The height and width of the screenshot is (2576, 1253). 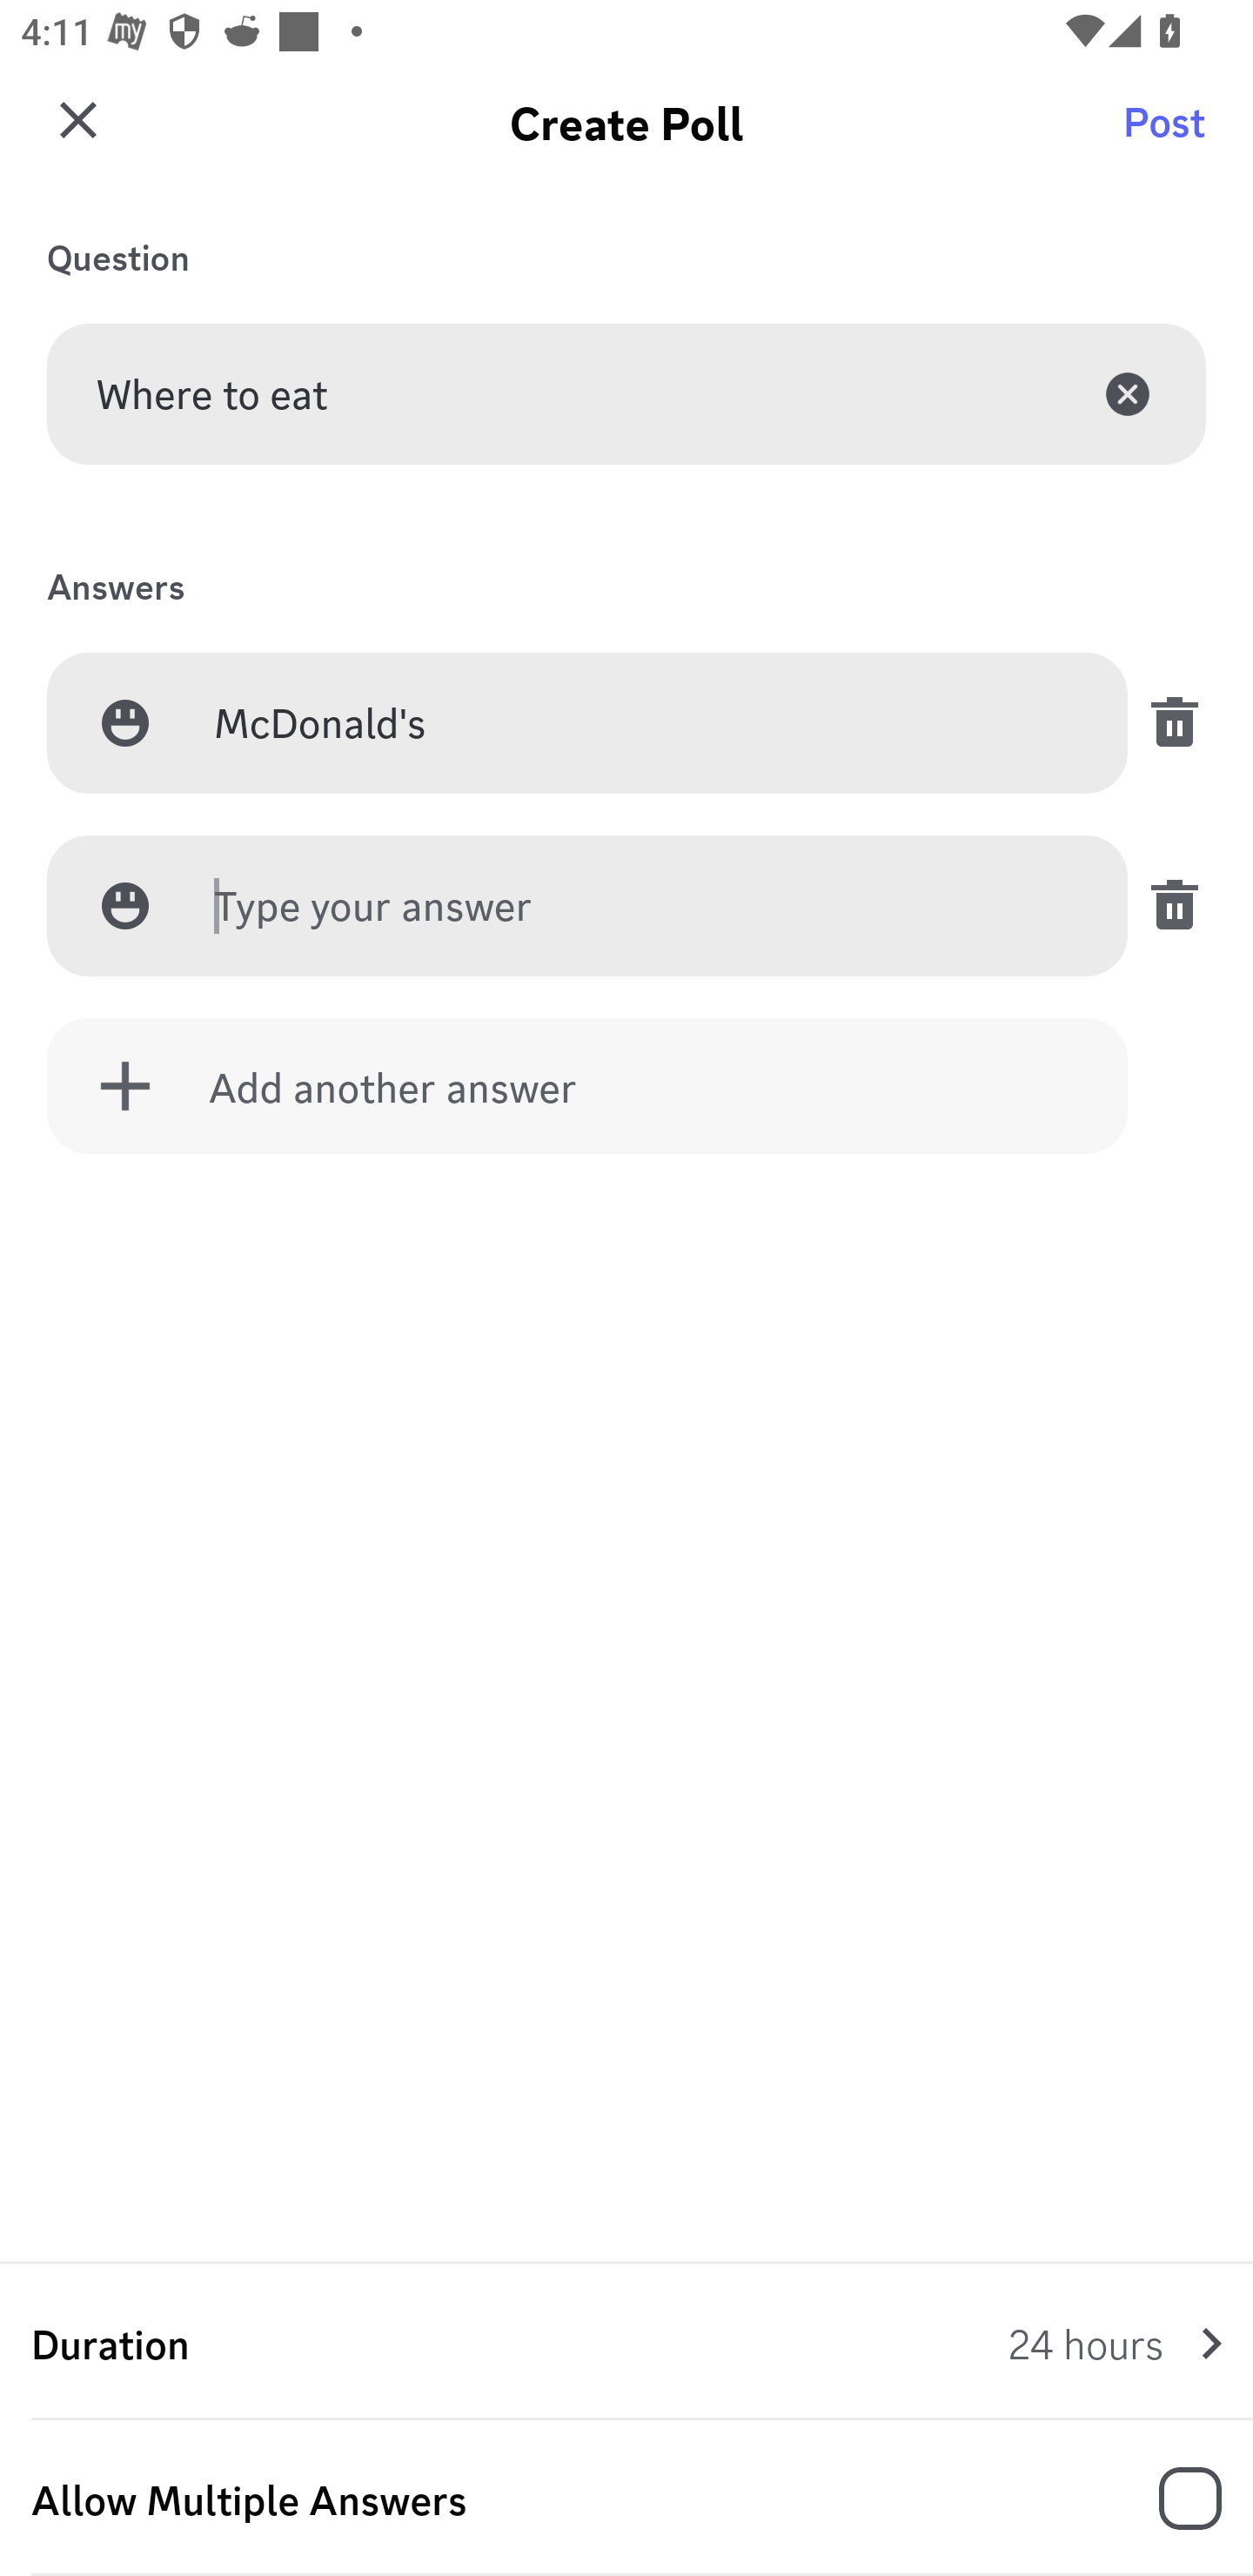 I want to click on general (channel) general general (channel), so click(x=637, y=135).